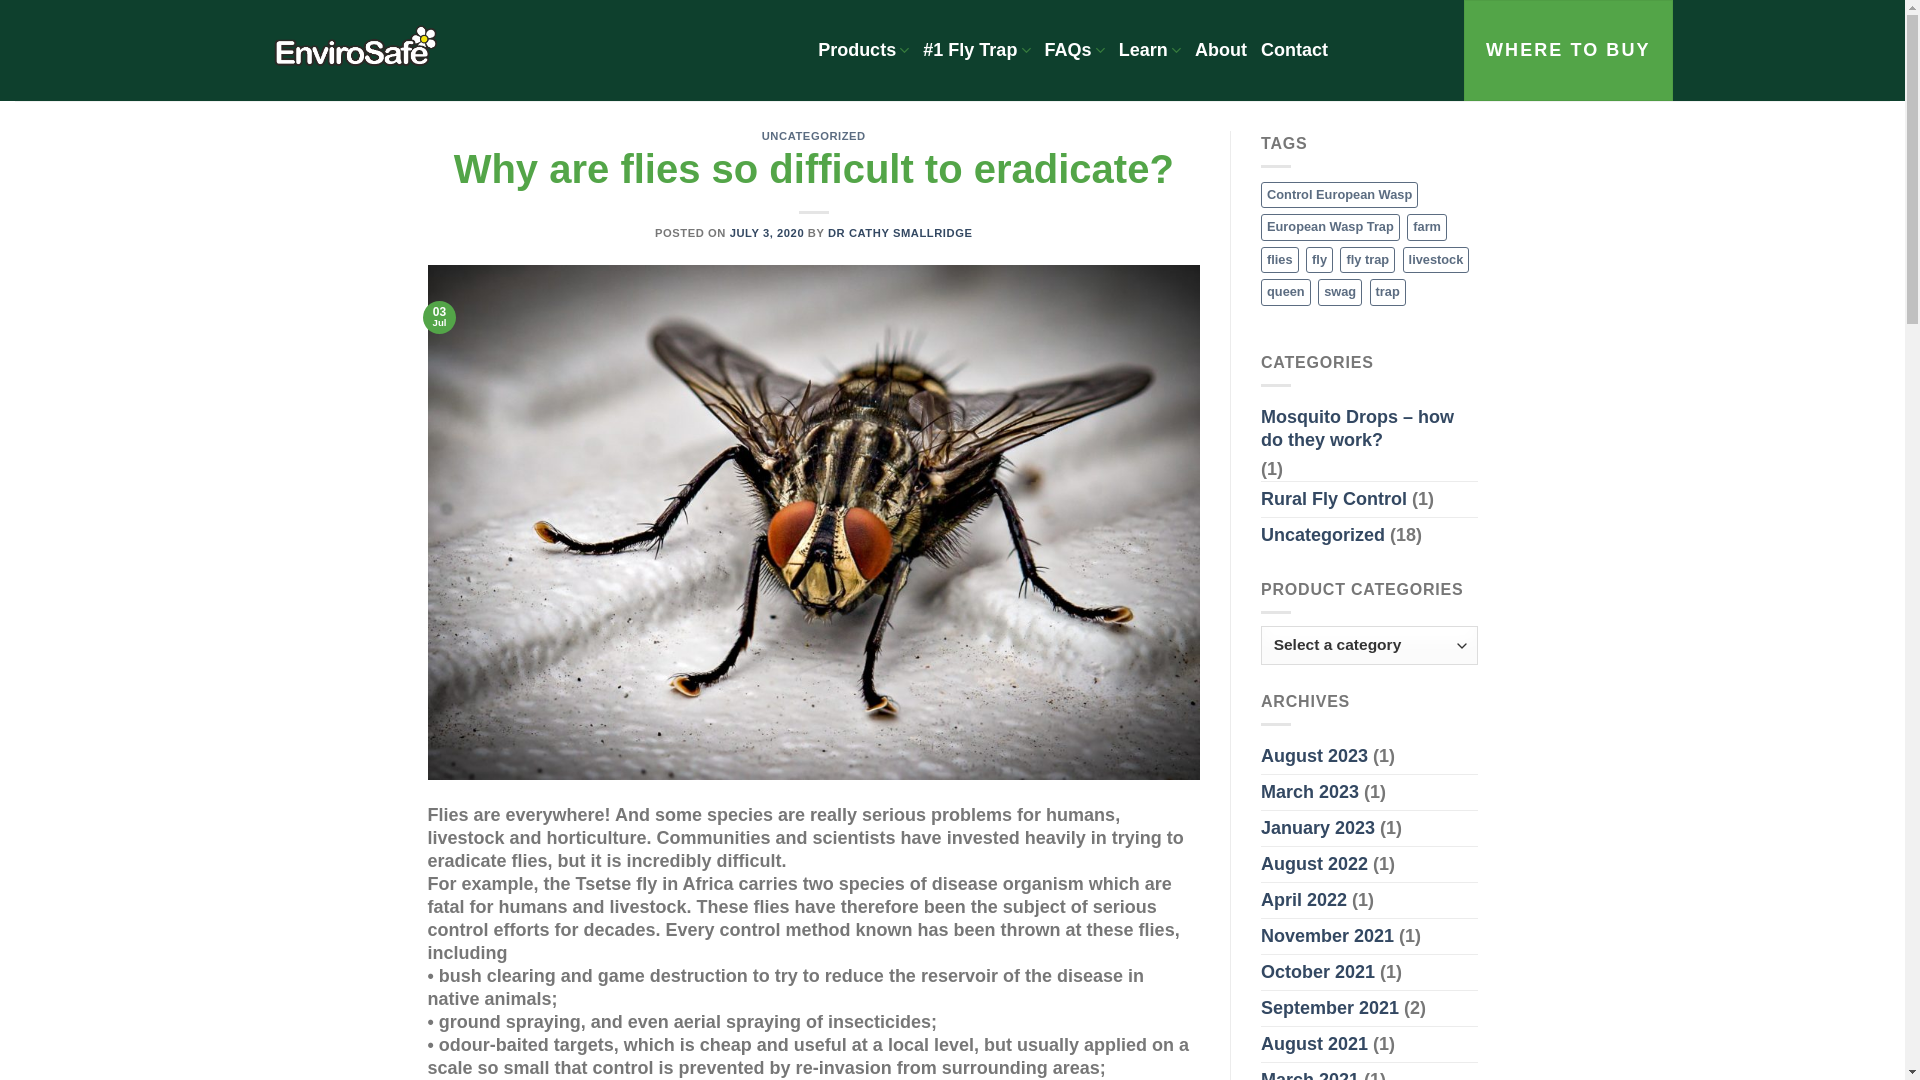 The image size is (1920, 1080). What do you see at coordinates (1075, 50) in the screenshot?
I see `FAQs` at bounding box center [1075, 50].